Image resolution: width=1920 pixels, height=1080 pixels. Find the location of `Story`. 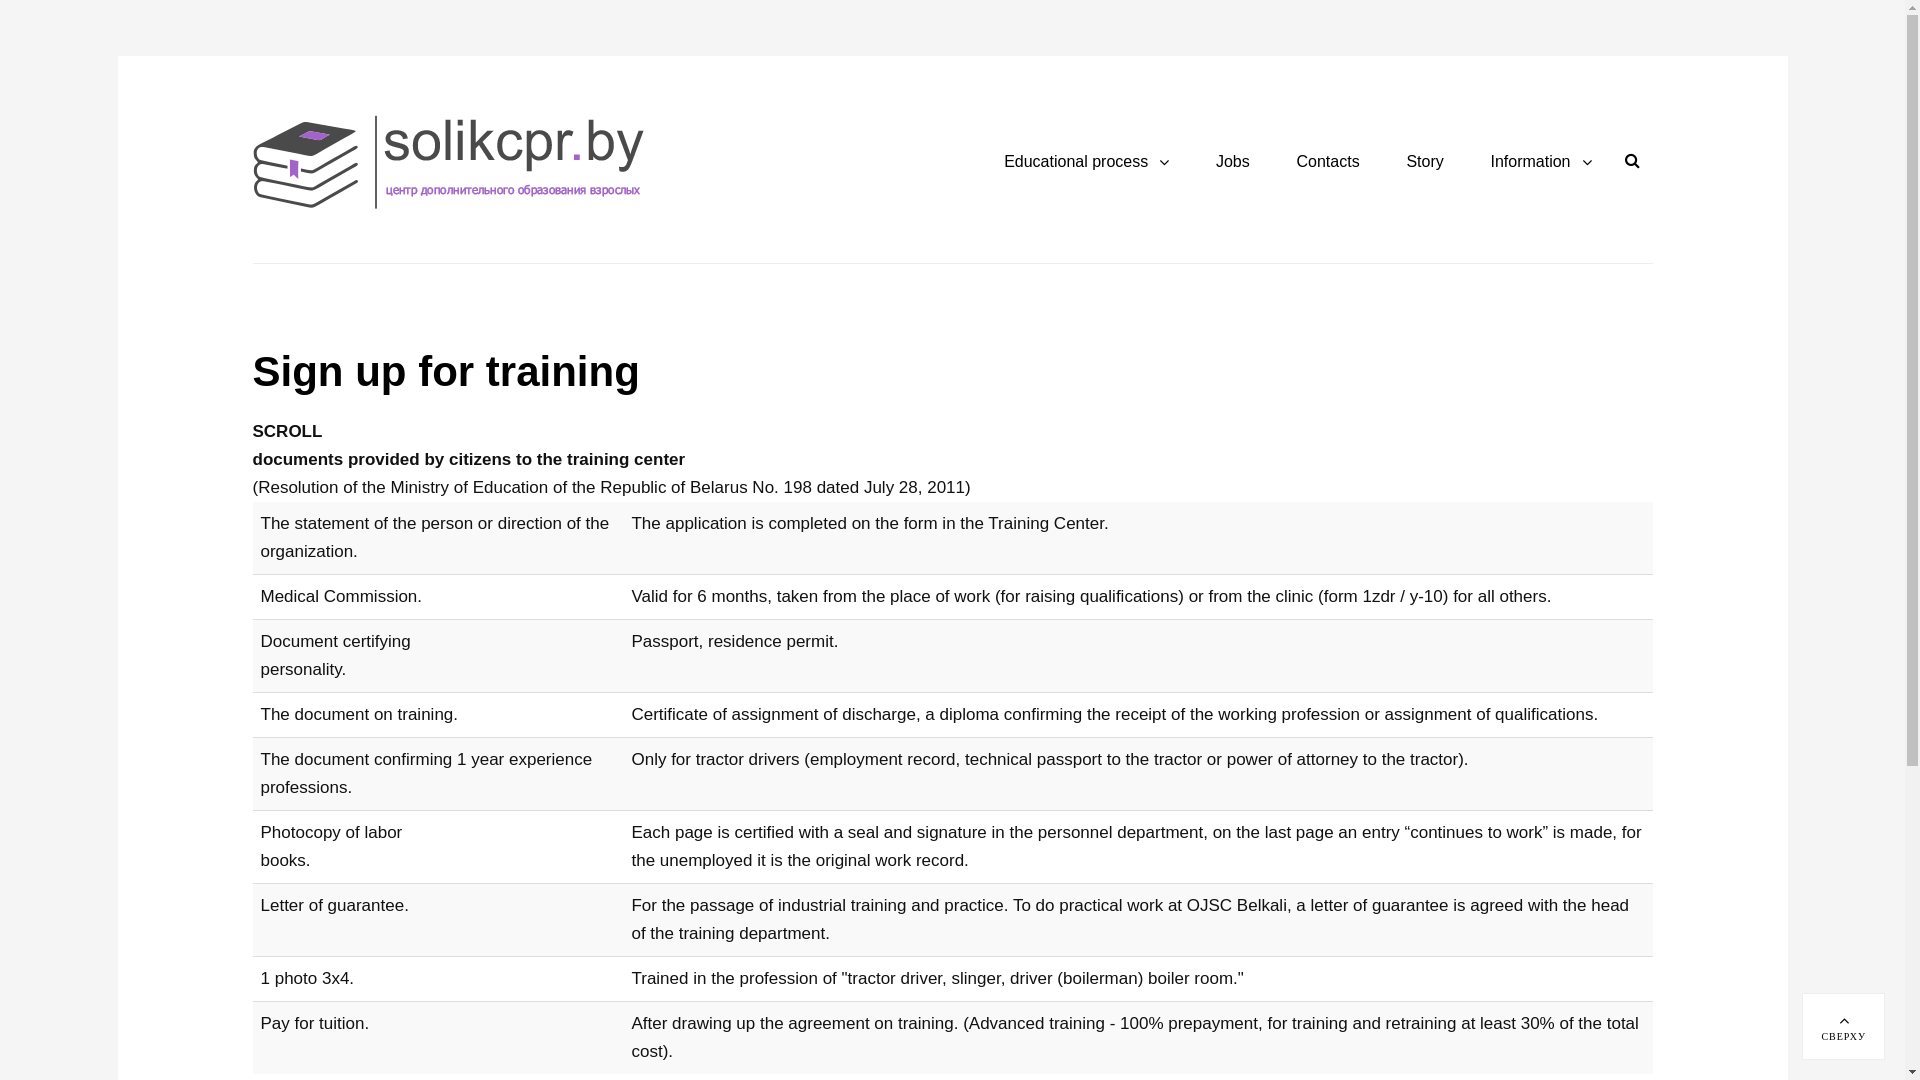

Story is located at coordinates (1424, 163).